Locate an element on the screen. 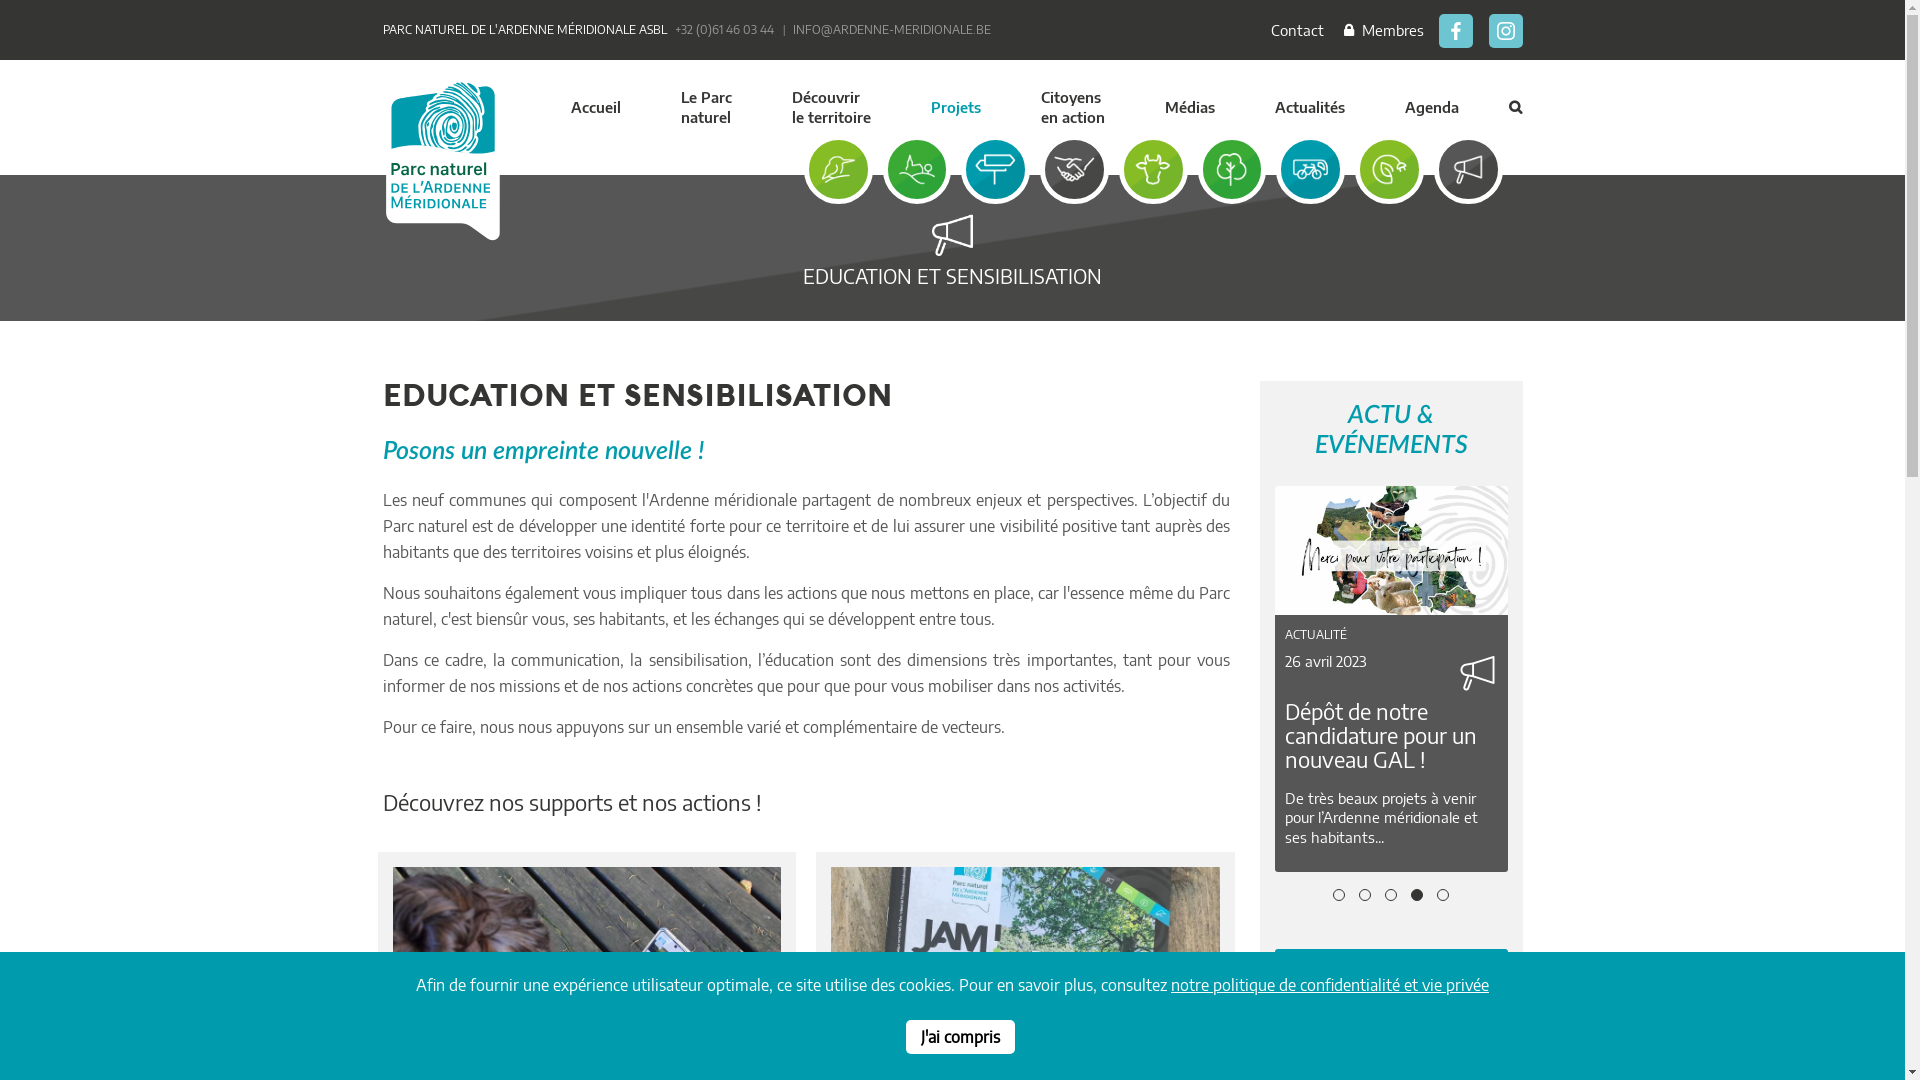  Agenda is located at coordinates (1431, 112).